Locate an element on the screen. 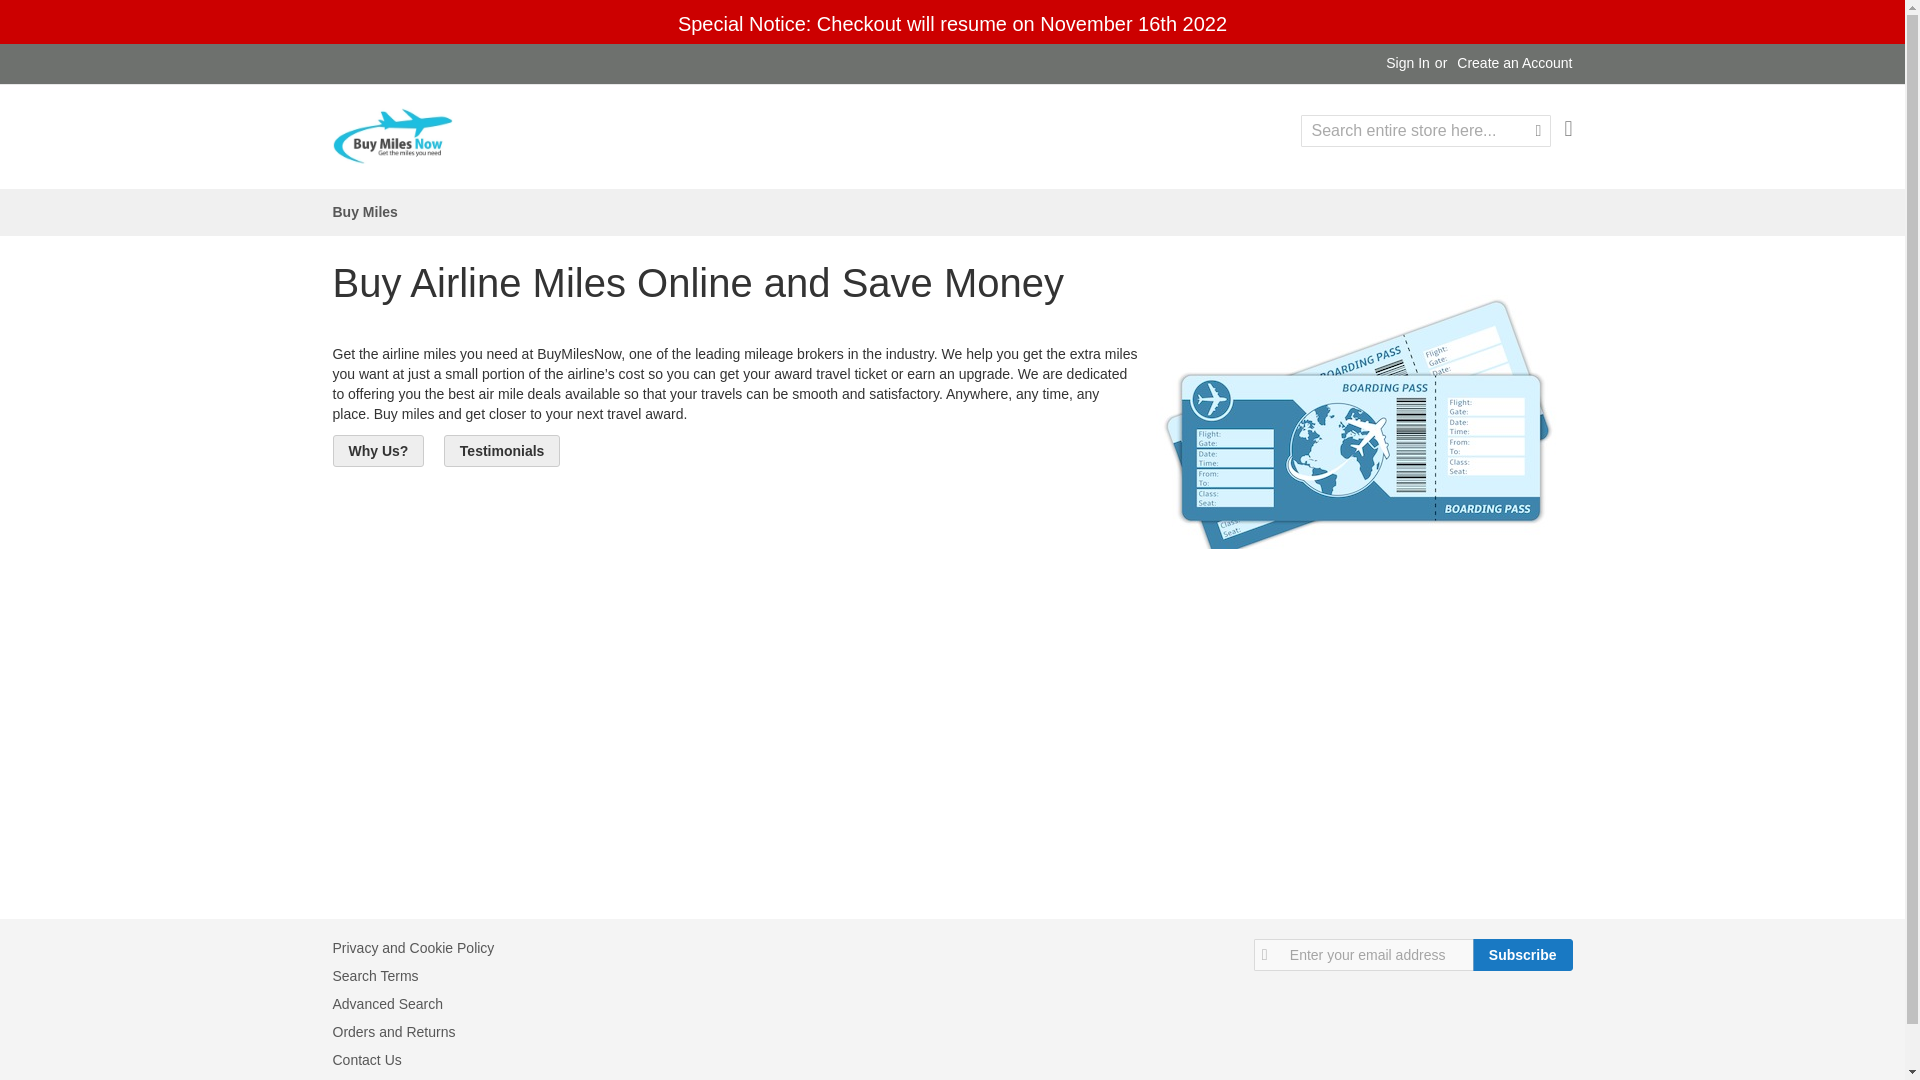 This screenshot has width=1920, height=1080. Search Terms is located at coordinates (375, 975).